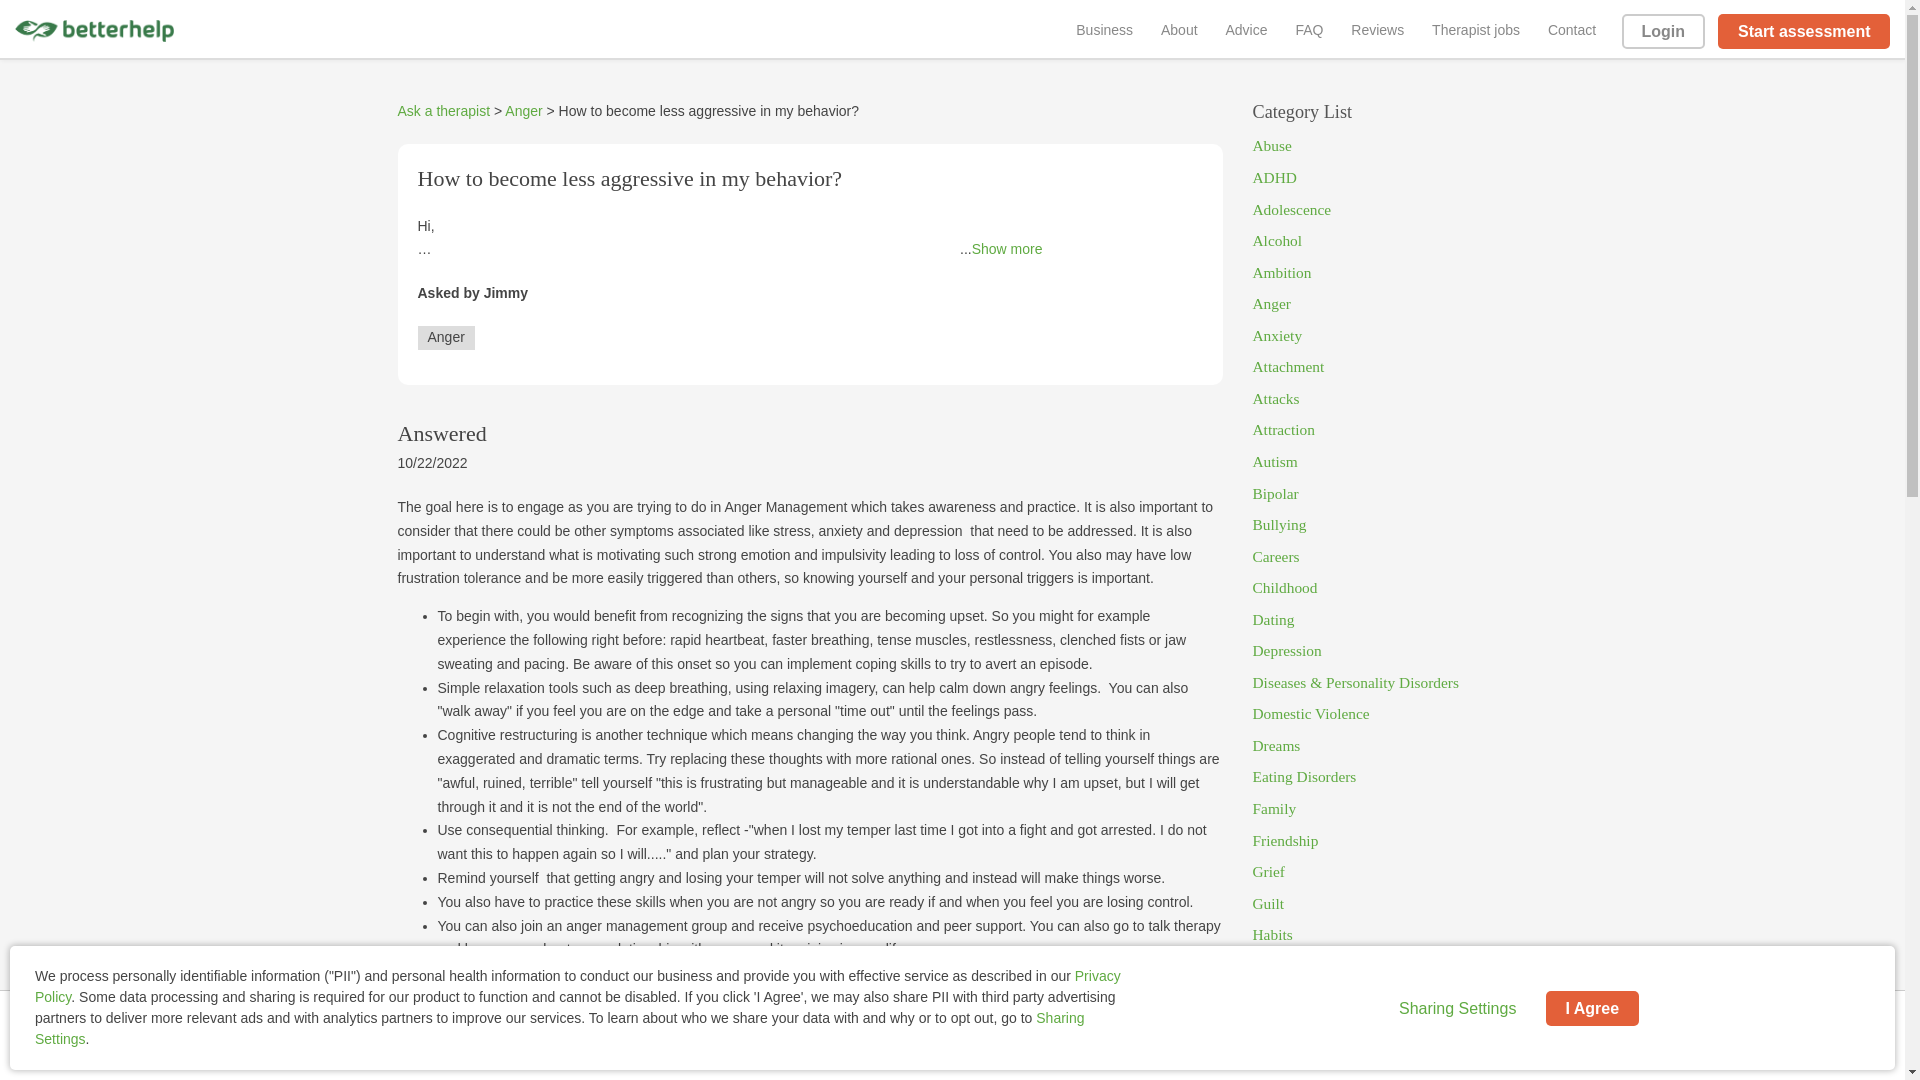 The image size is (1920, 1080). I want to click on Adolescence, so click(1379, 210).